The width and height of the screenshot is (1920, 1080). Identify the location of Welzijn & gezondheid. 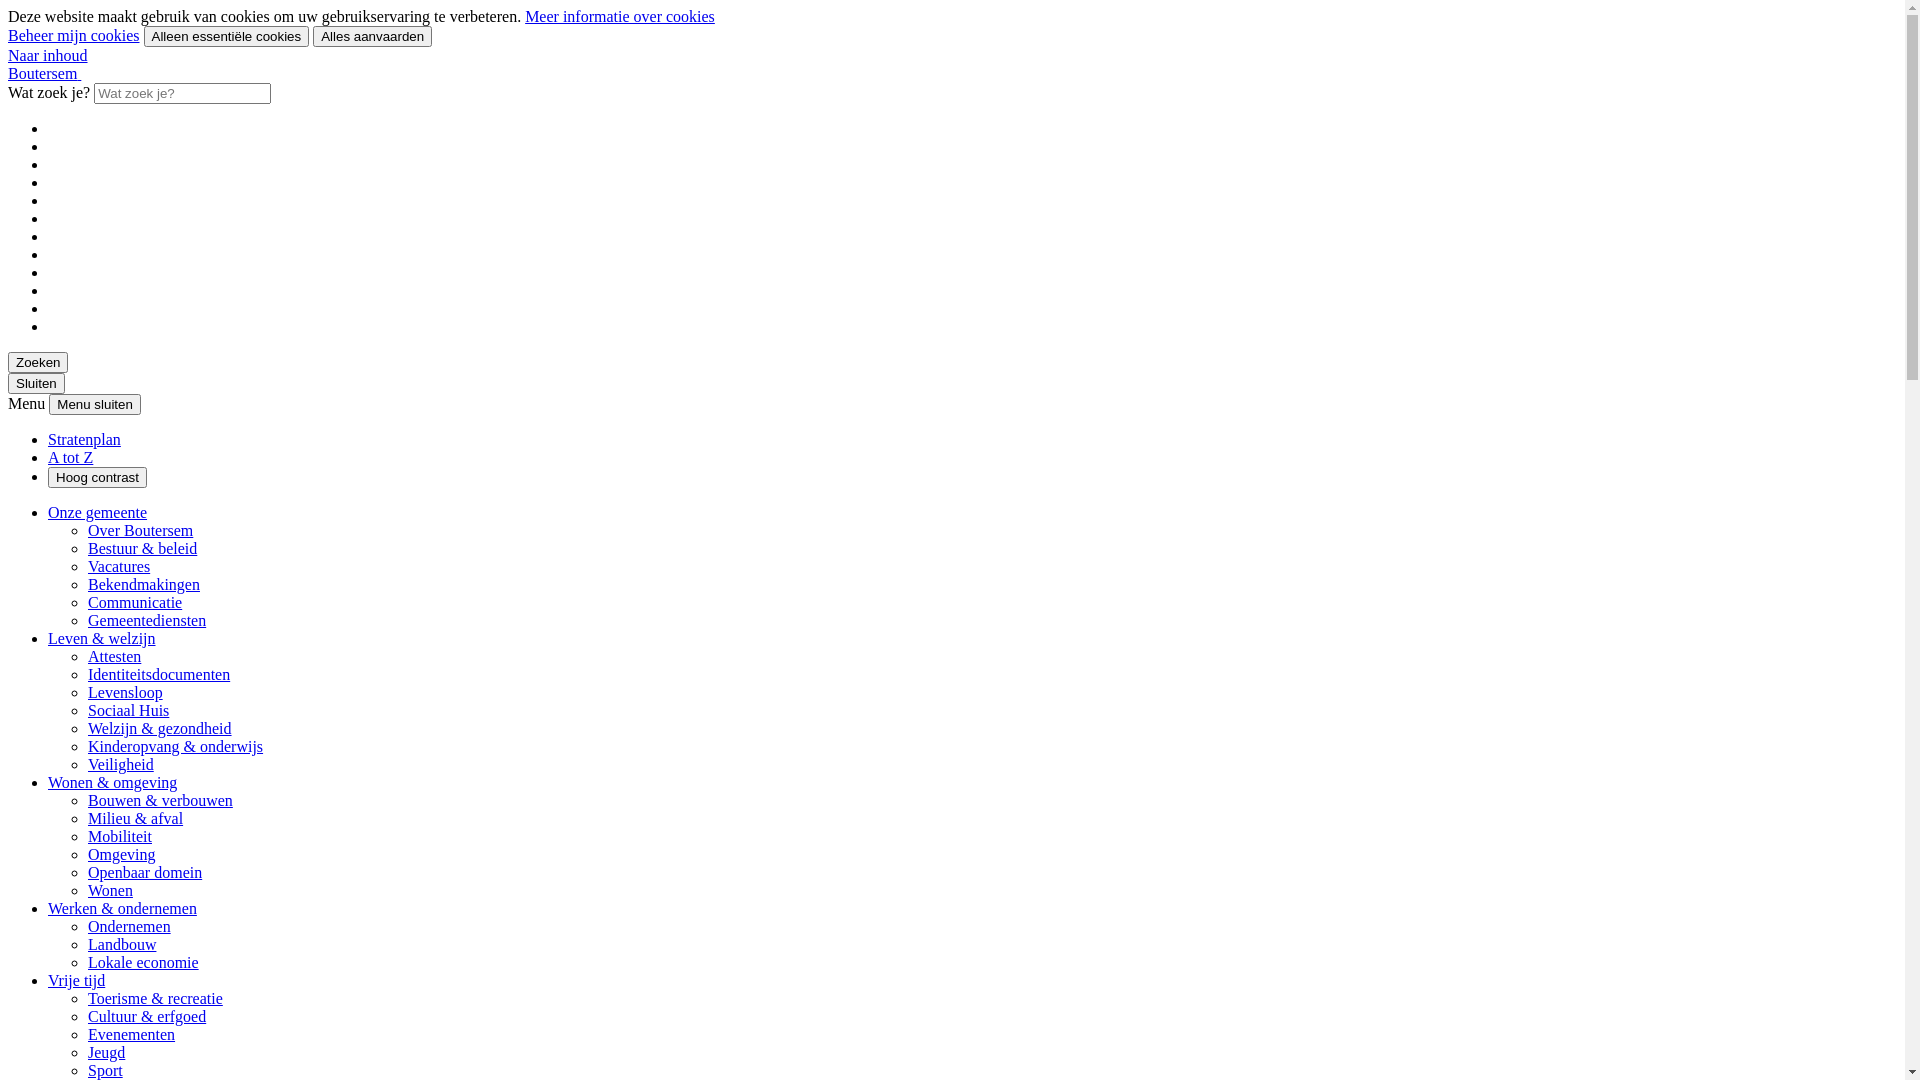
(160, 728).